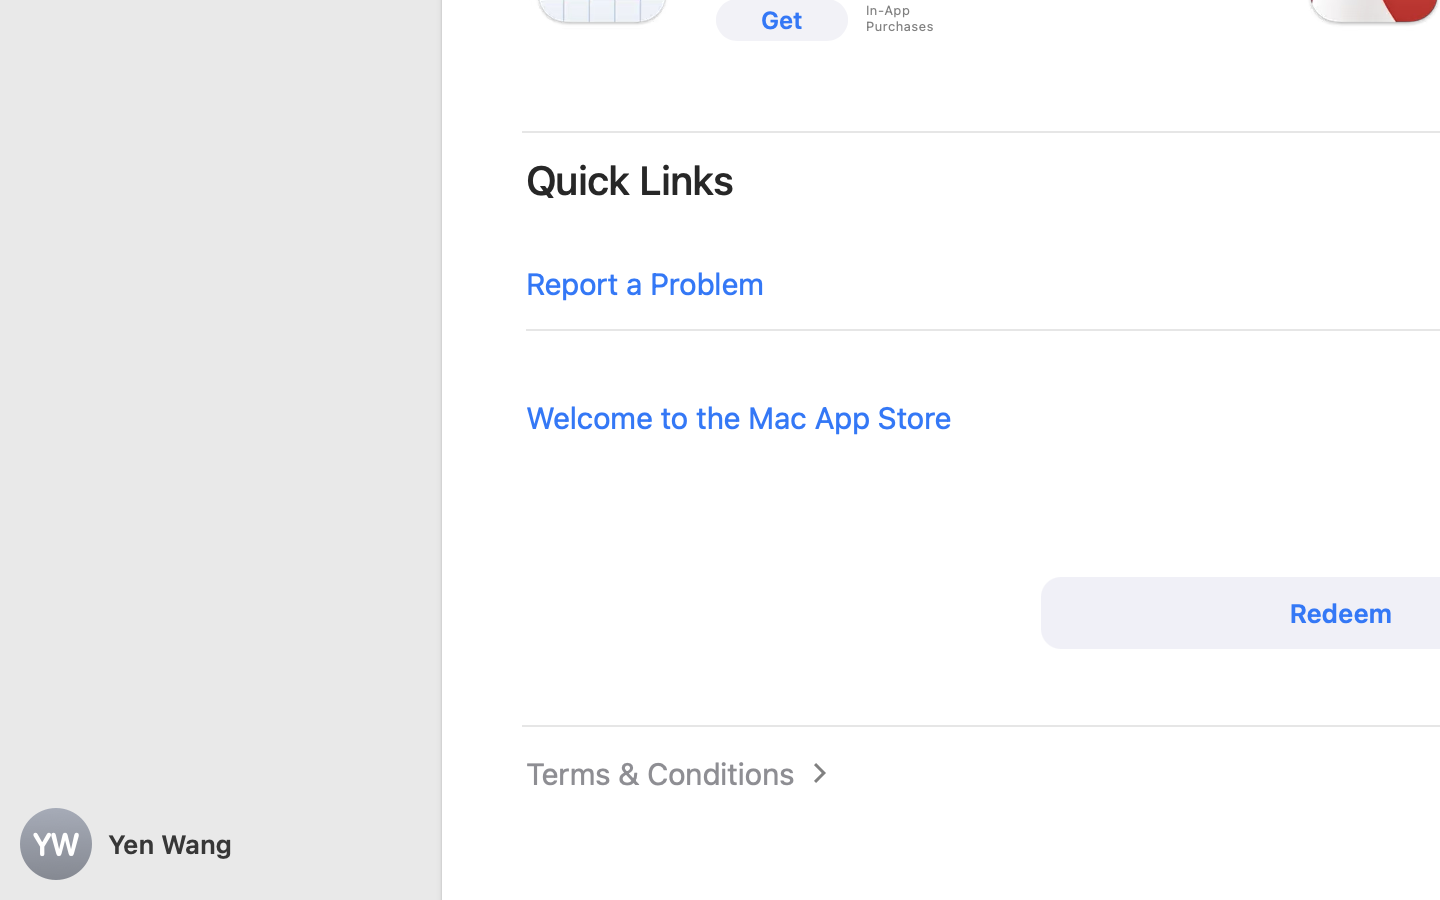 The image size is (1440, 900). Describe the element at coordinates (220, 844) in the screenshot. I see `Yen Wang` at that location.